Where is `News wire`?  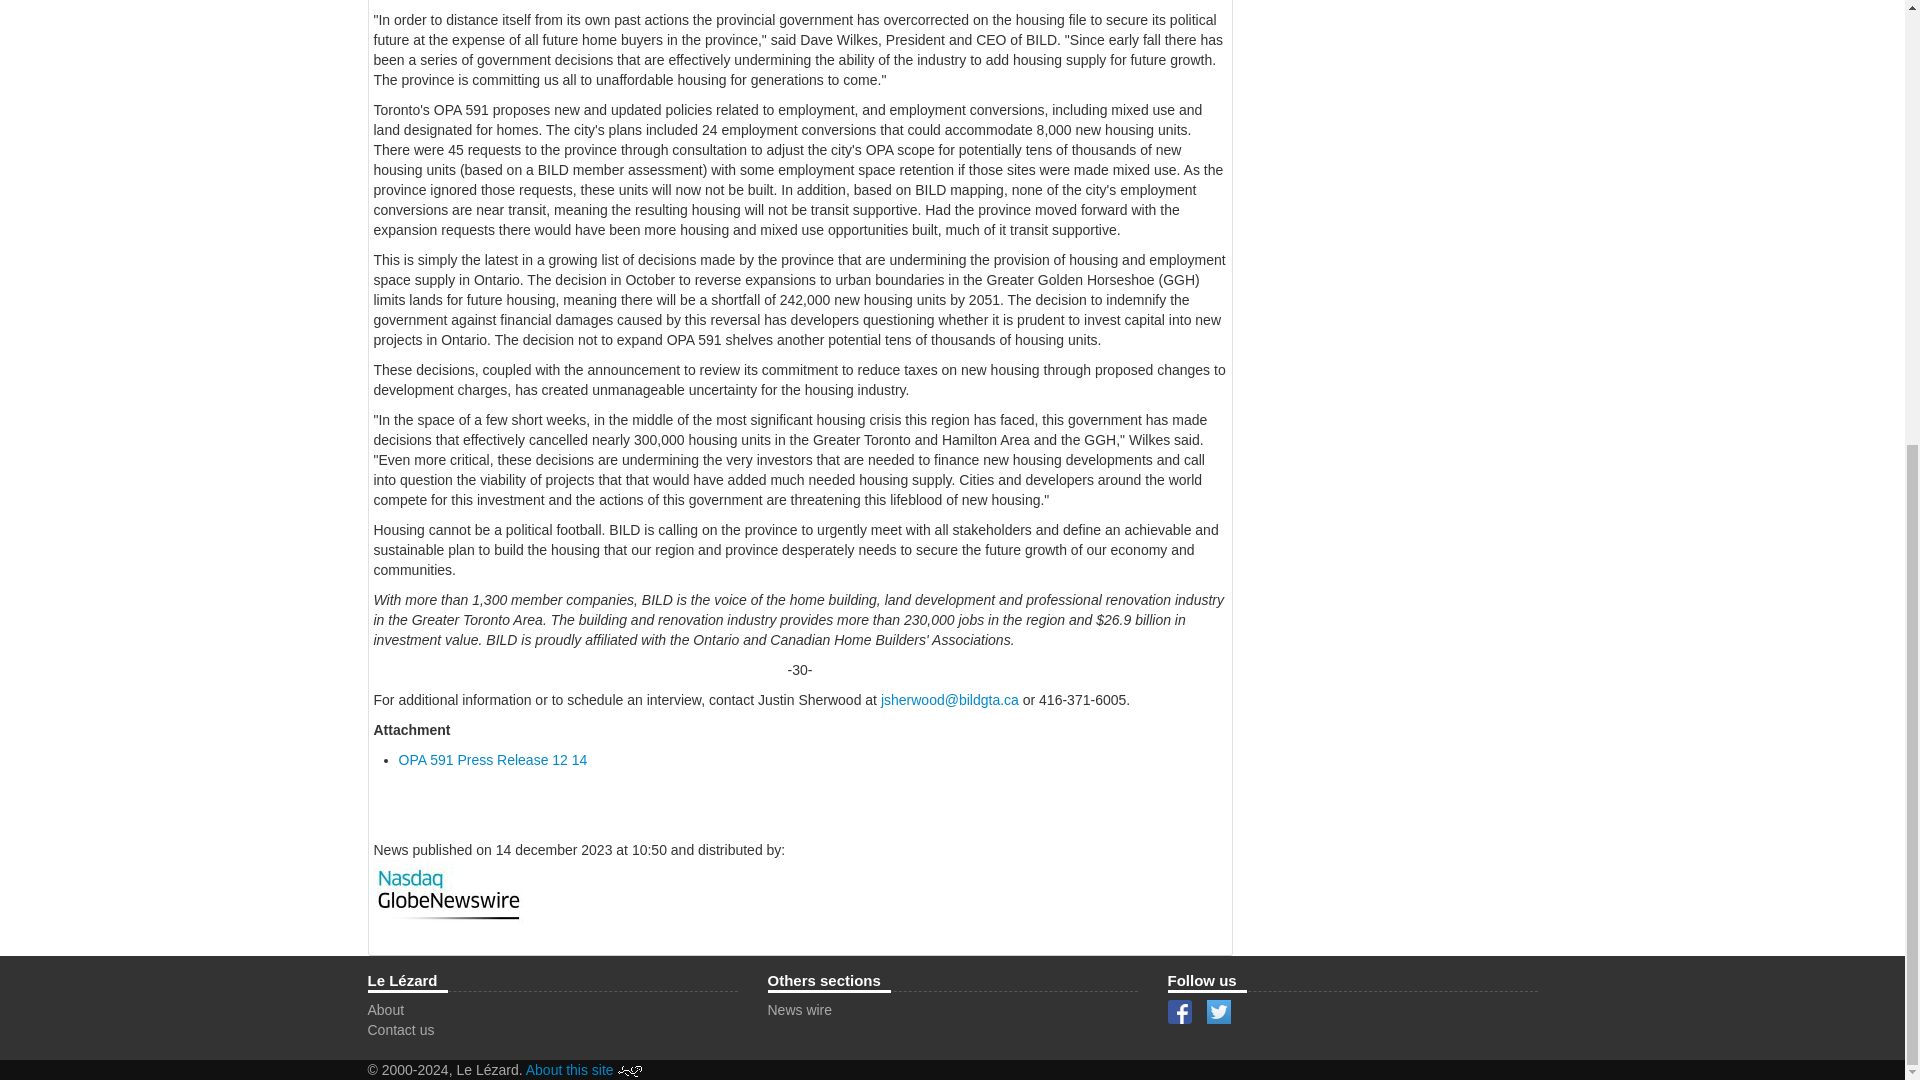 News wire is located at coordinates (800, 1010).